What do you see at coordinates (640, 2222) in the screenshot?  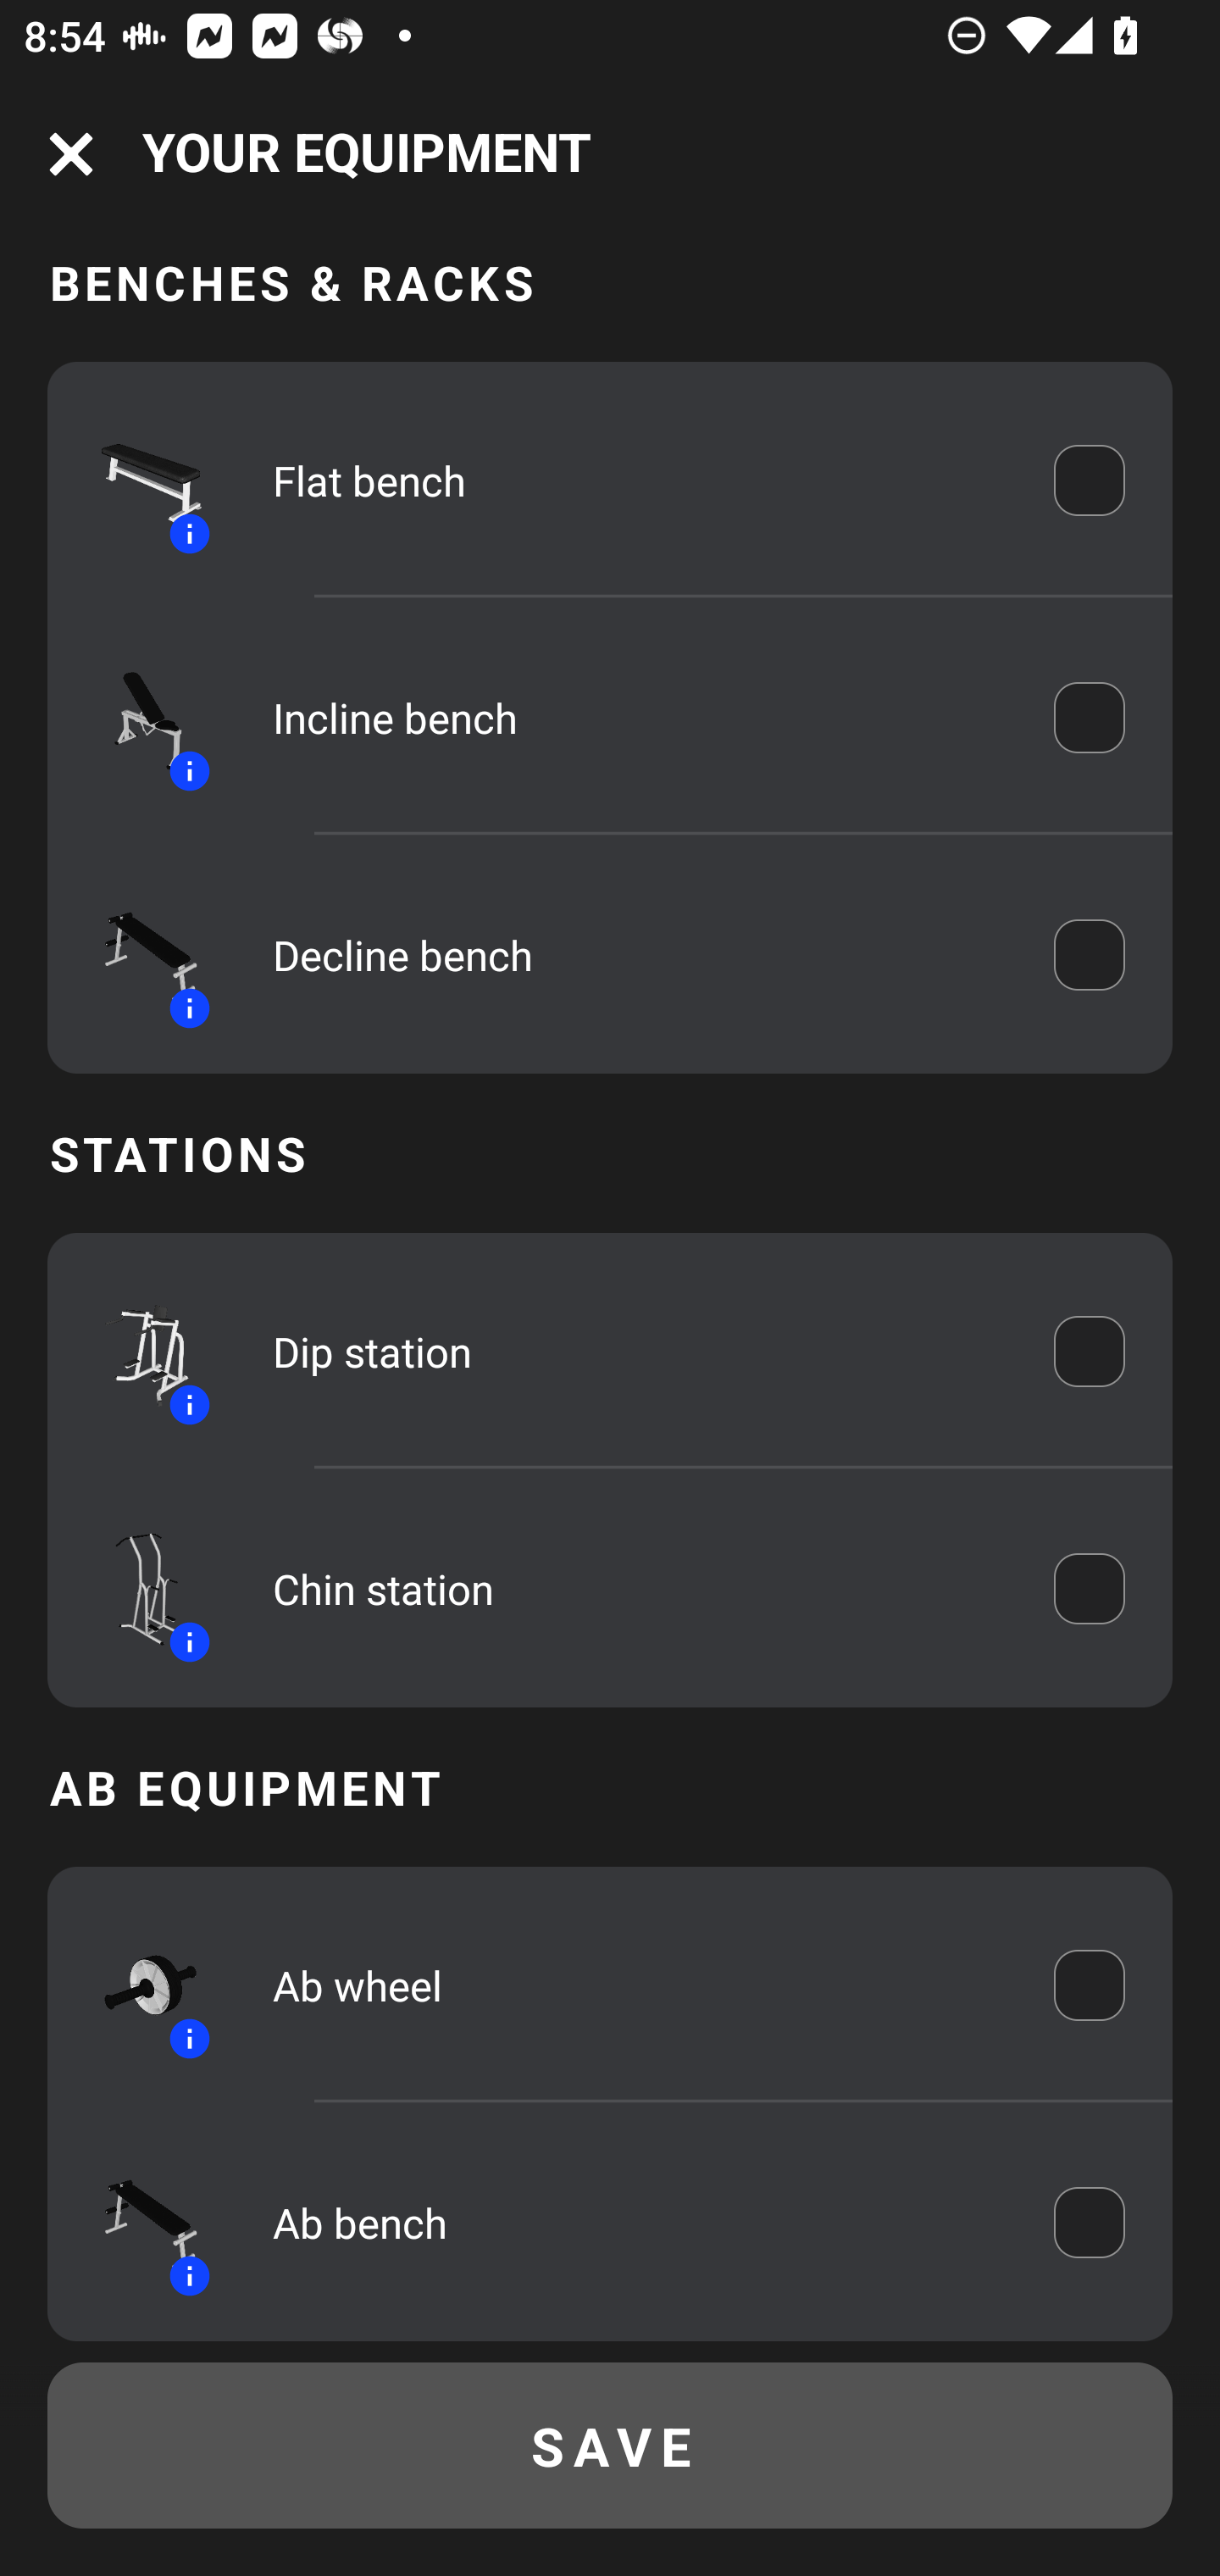 I see `Ab bench` at bounding box center [640, 2222].